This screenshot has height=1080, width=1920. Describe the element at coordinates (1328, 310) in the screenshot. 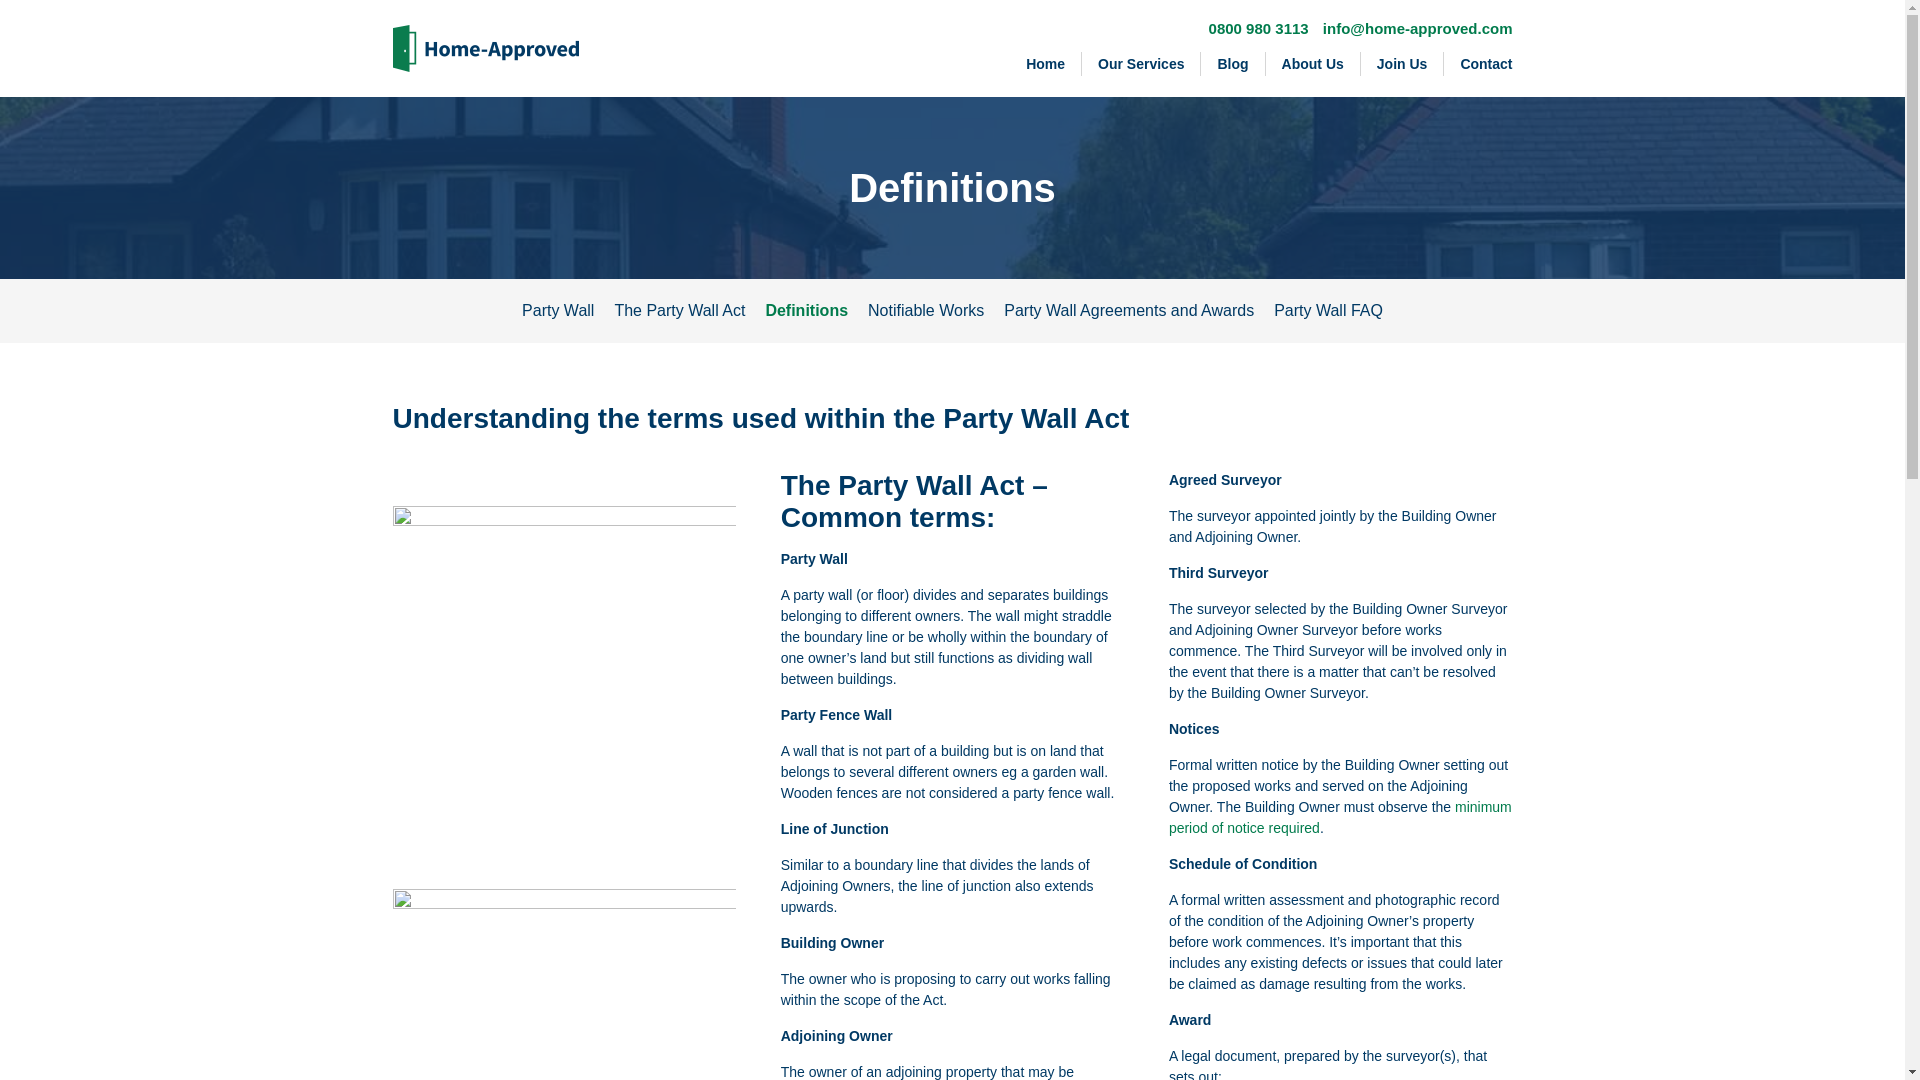

I see `Party Wall FAQ` at that location.